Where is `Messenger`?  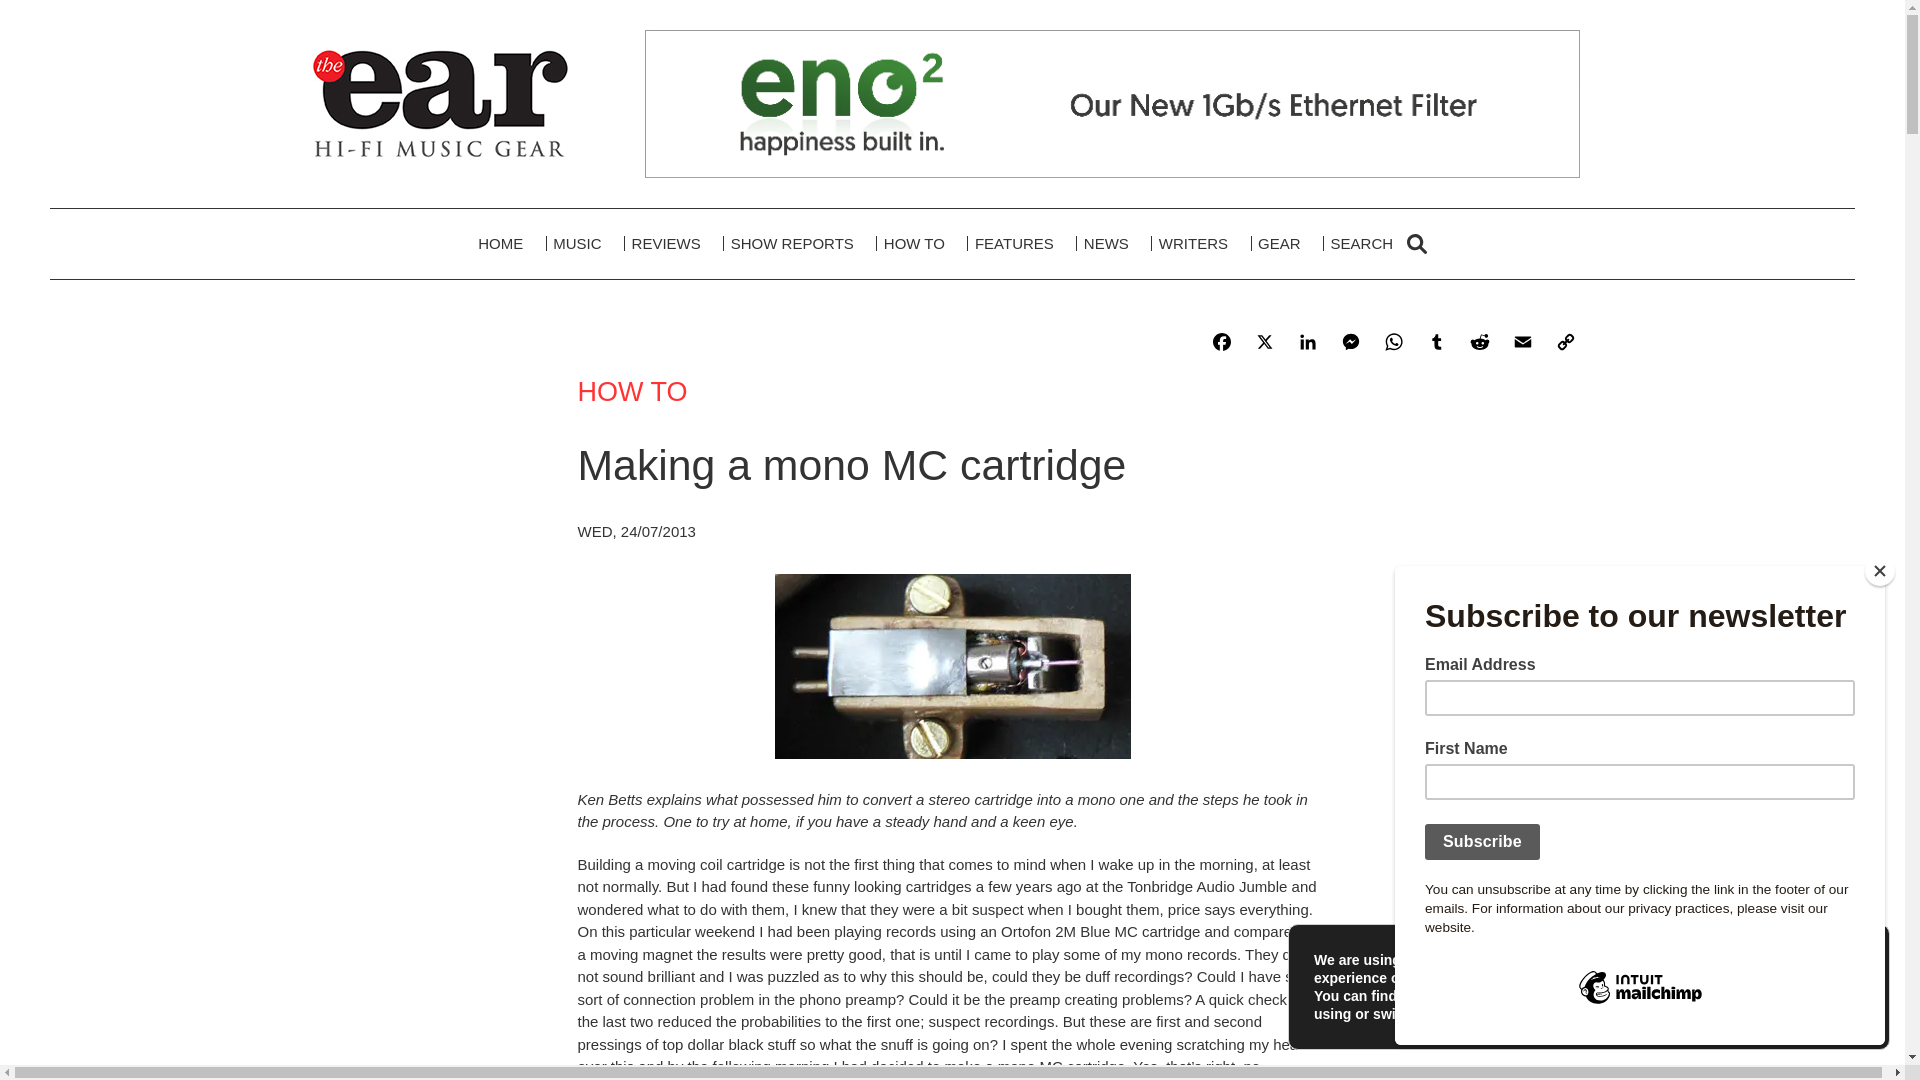 Messenger is located at coordinates (1353, 344).